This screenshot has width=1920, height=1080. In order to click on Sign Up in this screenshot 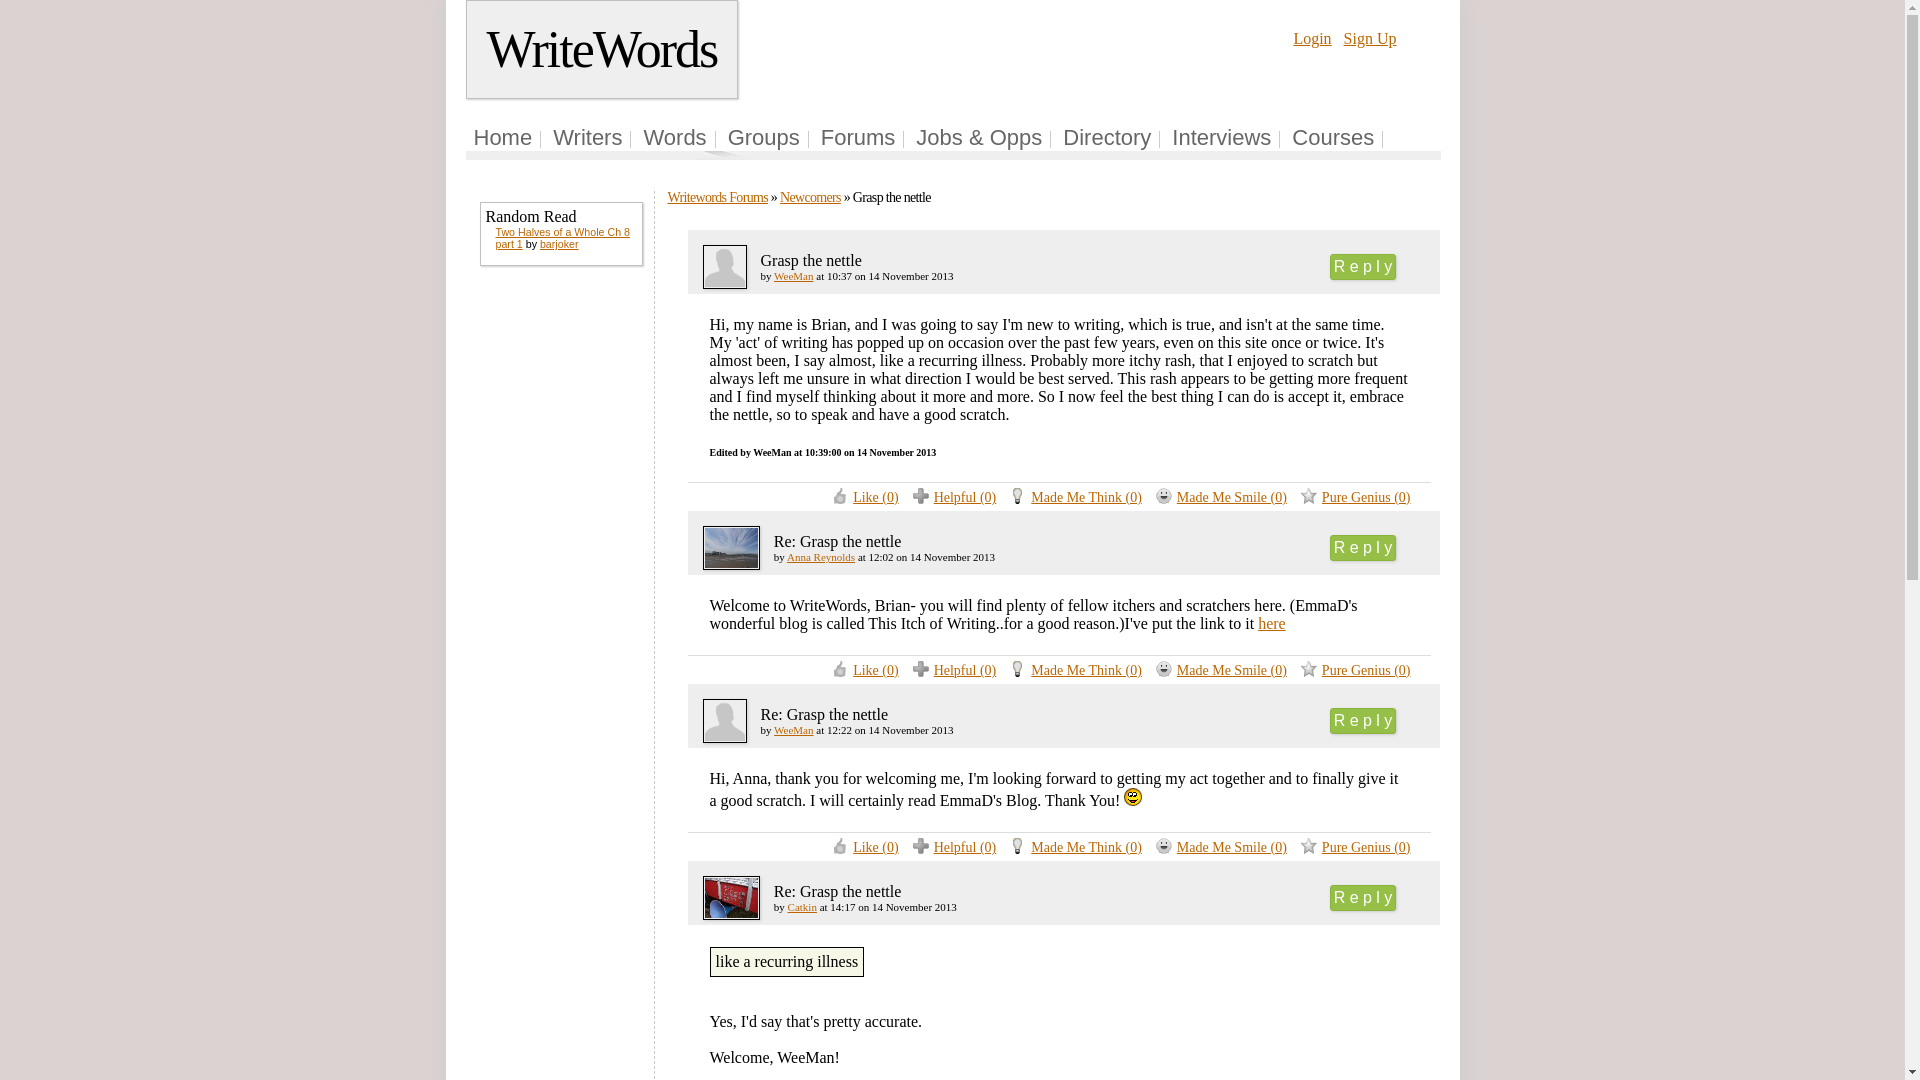, I will do `click(1370, 38)`.